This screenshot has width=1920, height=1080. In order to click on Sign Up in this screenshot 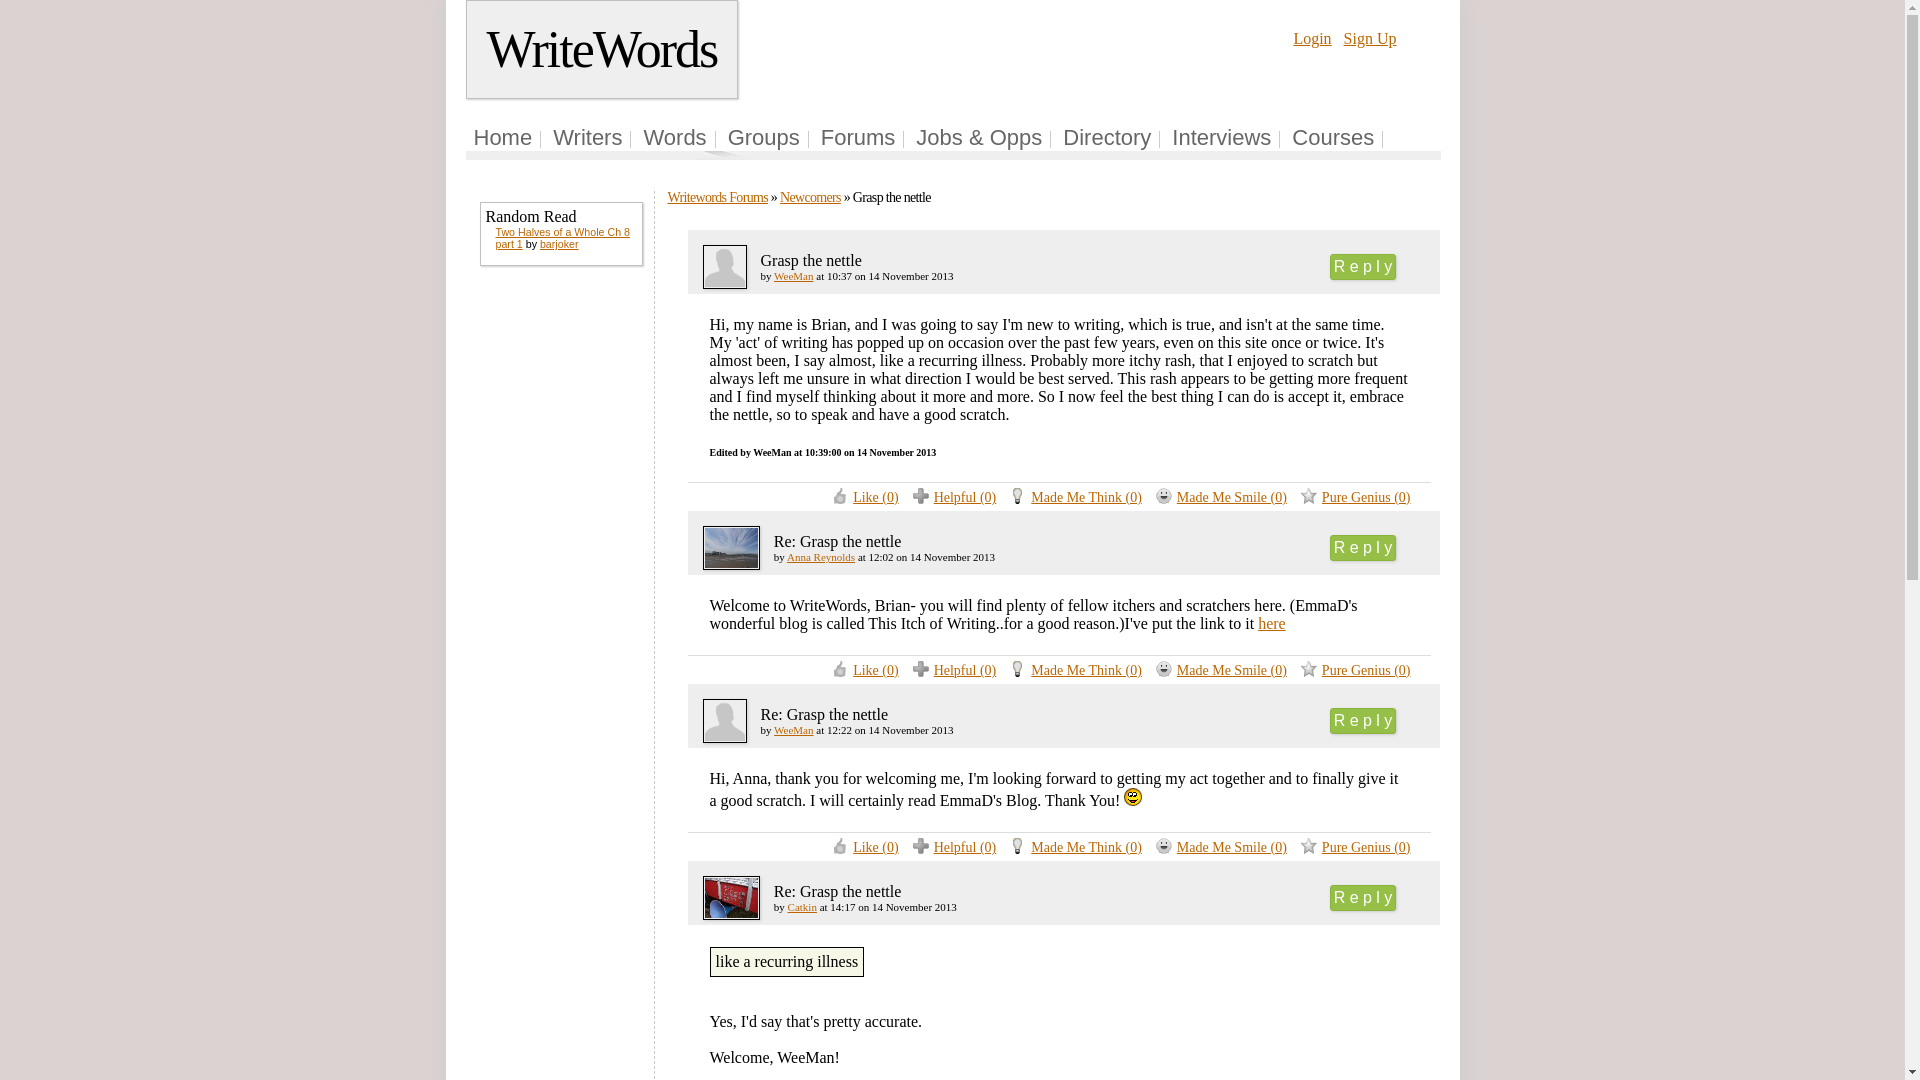, I will do `click(1370, 38)`.